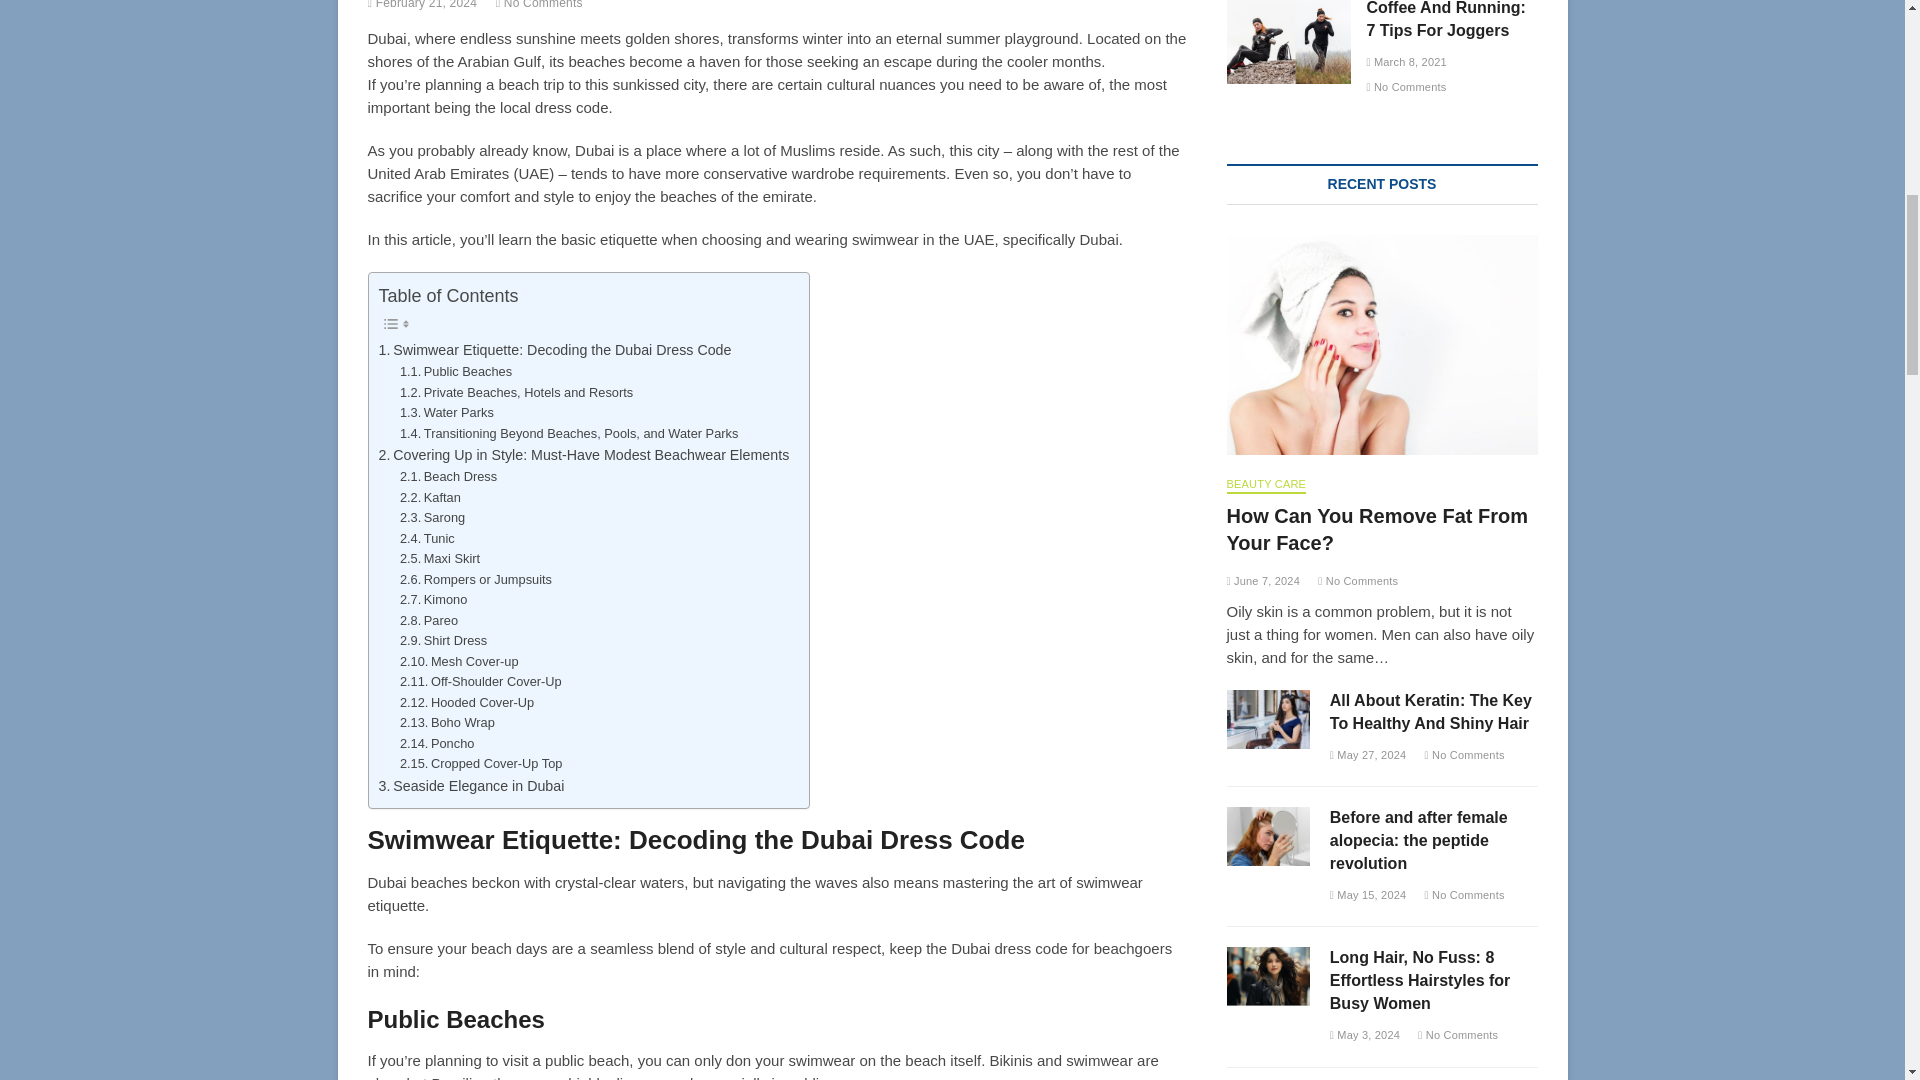  I want to click on Swimwear Etiquette: Decoding the Dubai Dress Code, so click(554, 350).